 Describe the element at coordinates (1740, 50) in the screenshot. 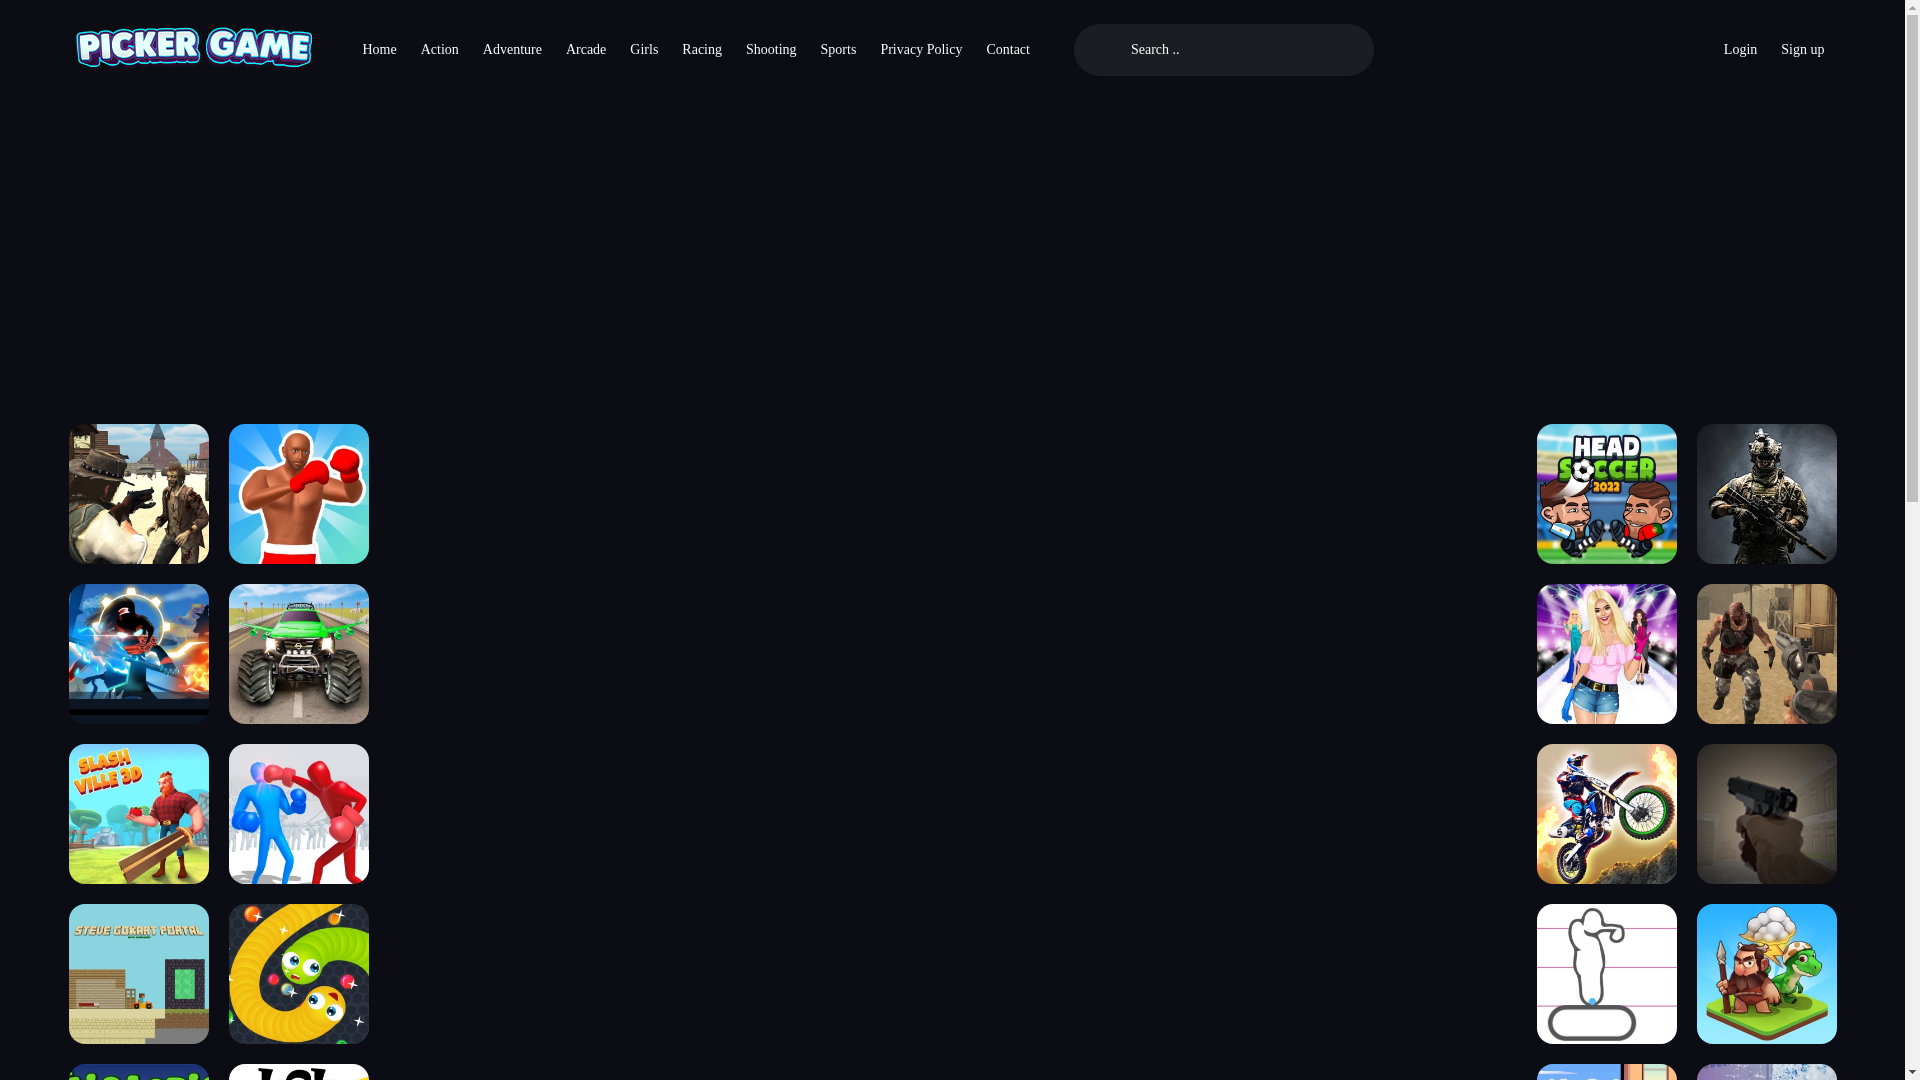

I see `Login` at that location.